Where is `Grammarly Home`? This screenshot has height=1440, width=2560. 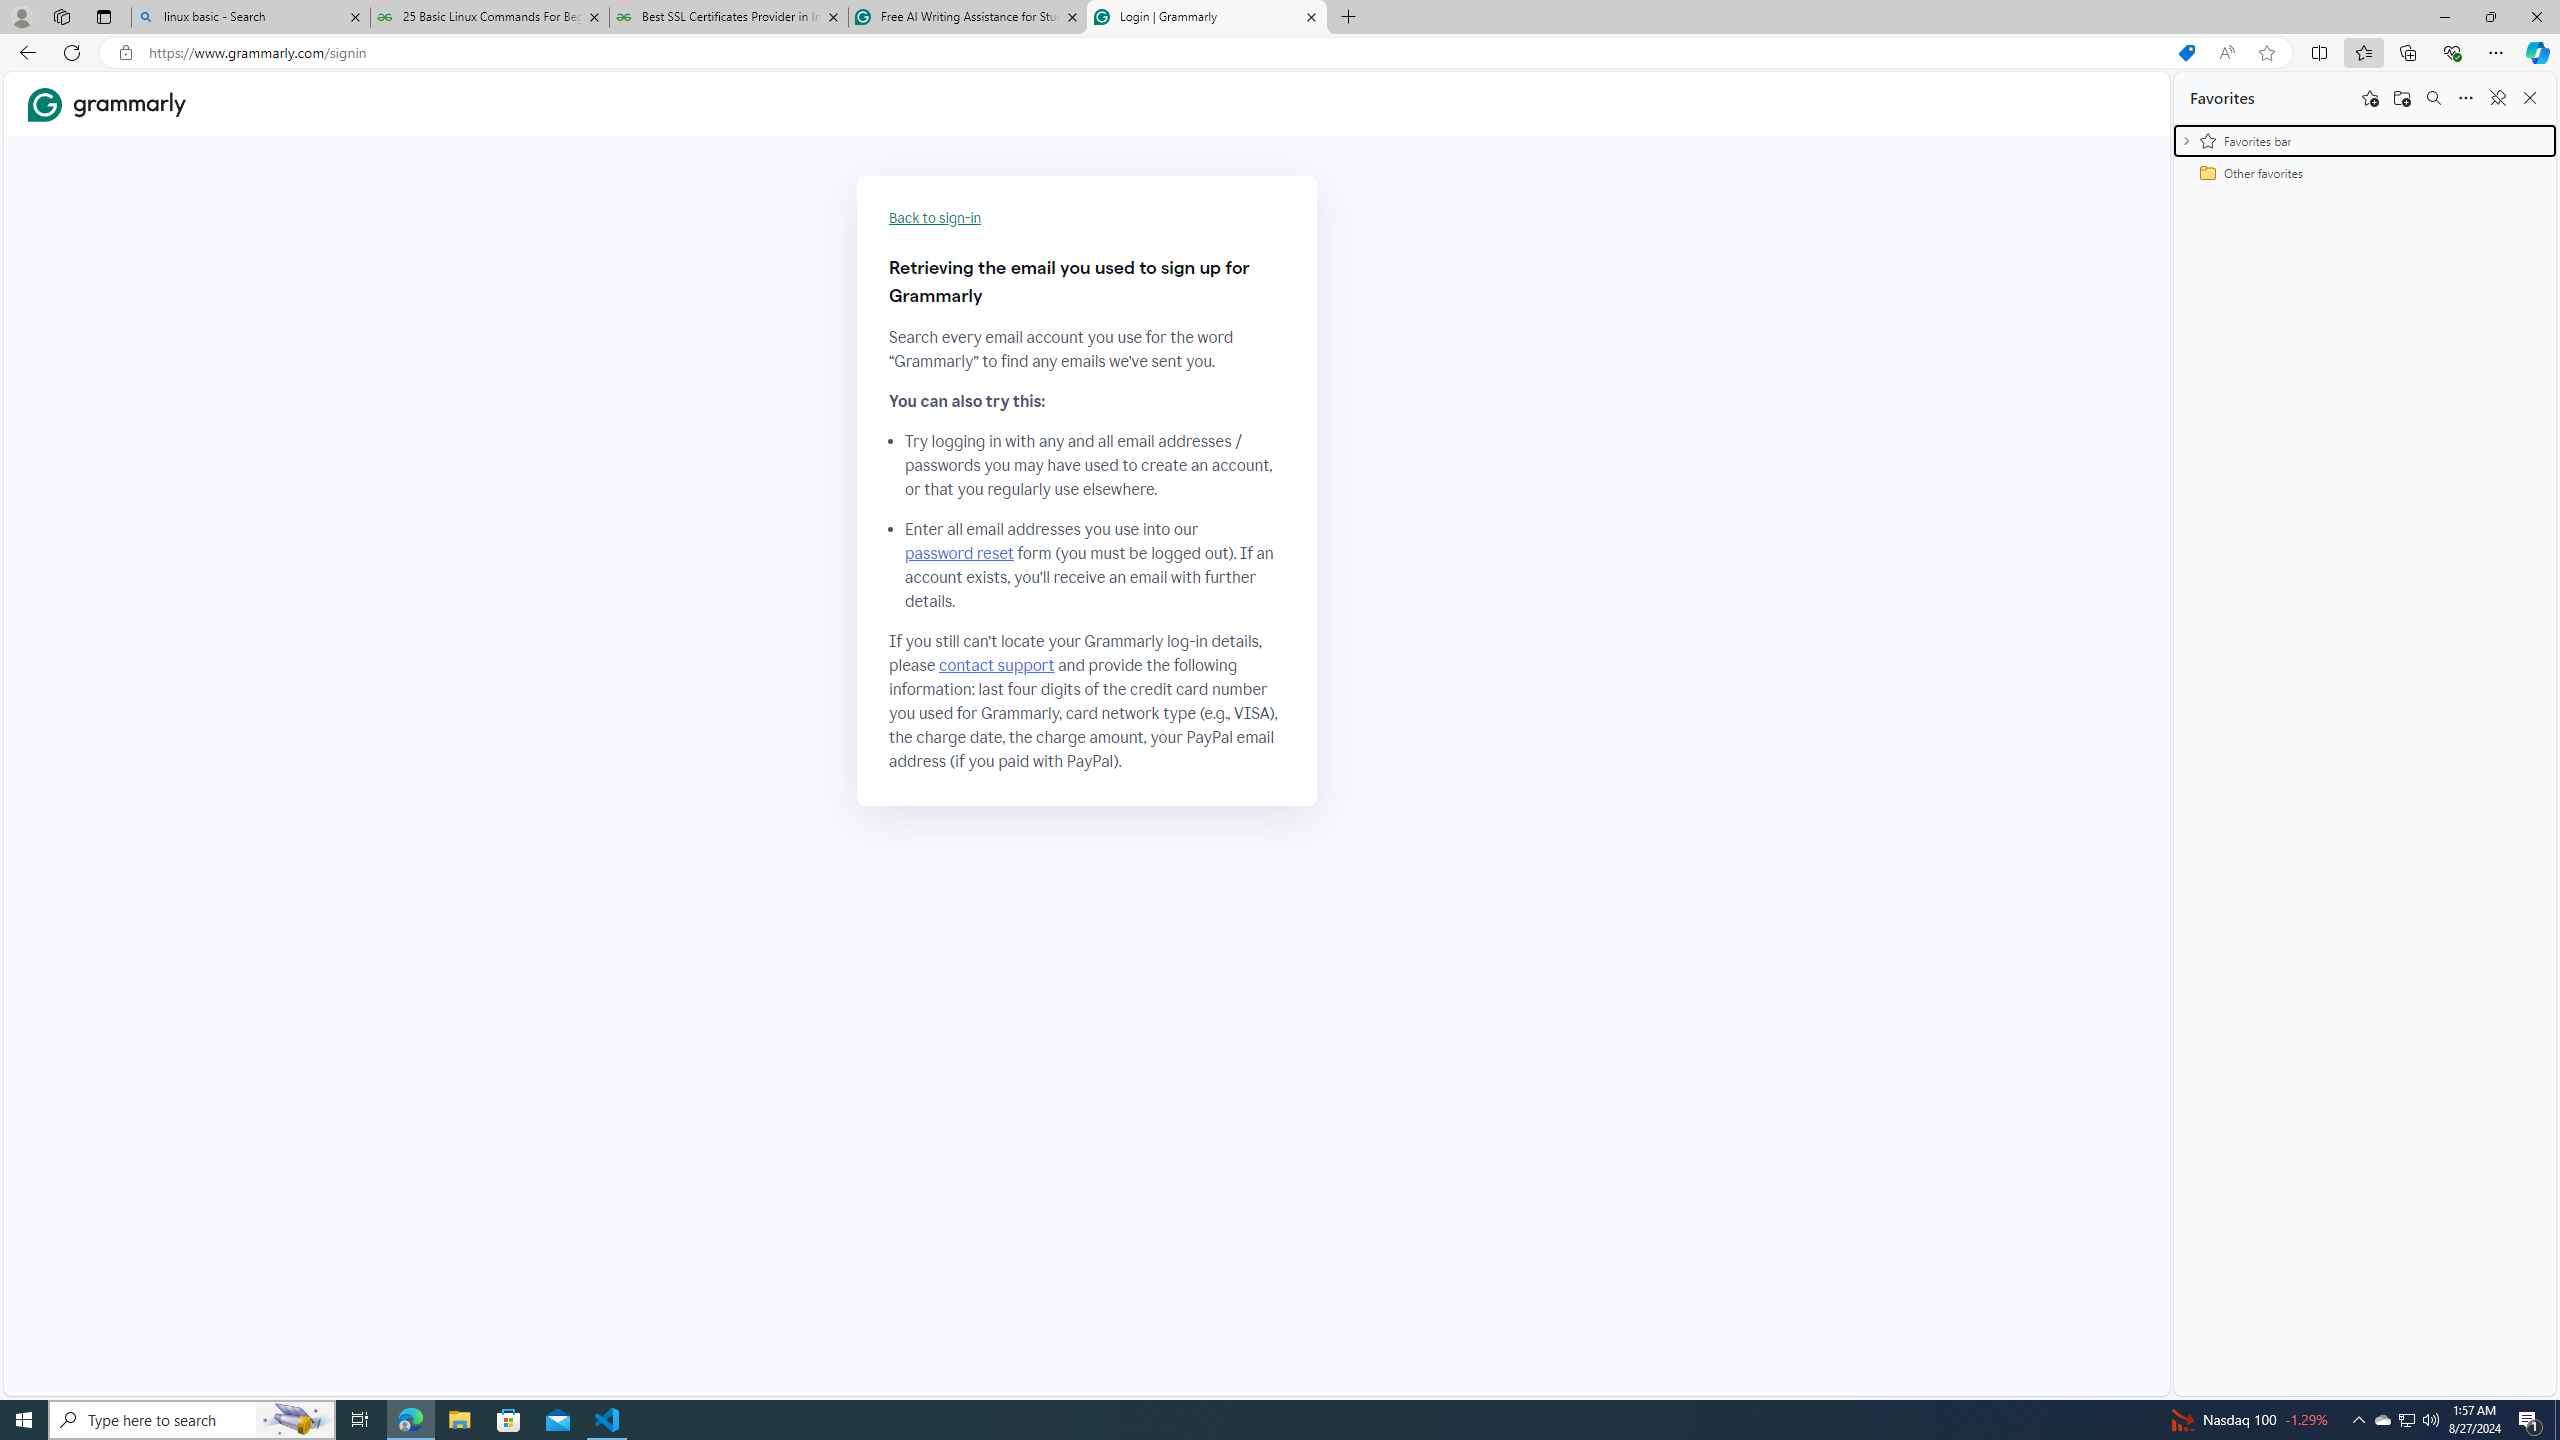 Grammarly Home is located at coordinates (107, 103).